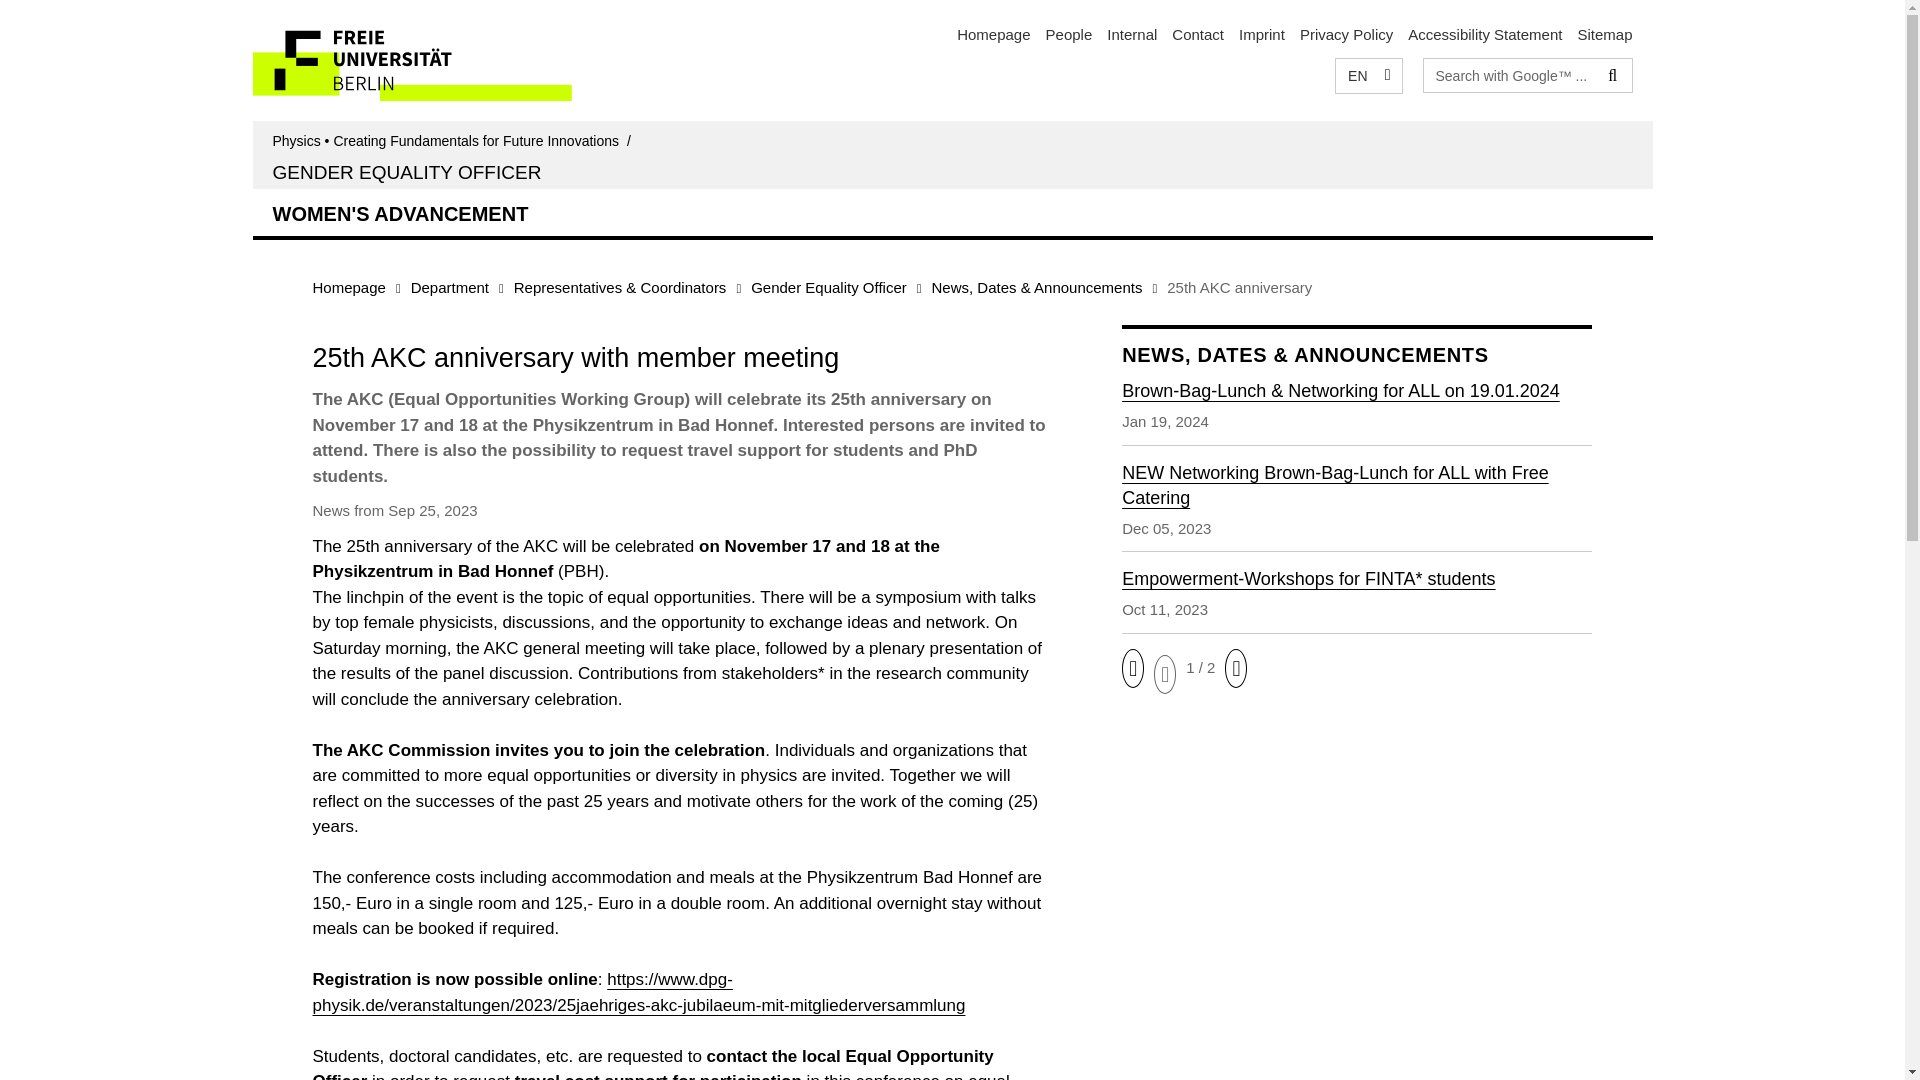 The height and width of the screenshot is (1080, 1920). What do you see at coordinates (1484, 34) in the screenshot?
I see `Accessibility Statement` at bounding box center [1484, 34].